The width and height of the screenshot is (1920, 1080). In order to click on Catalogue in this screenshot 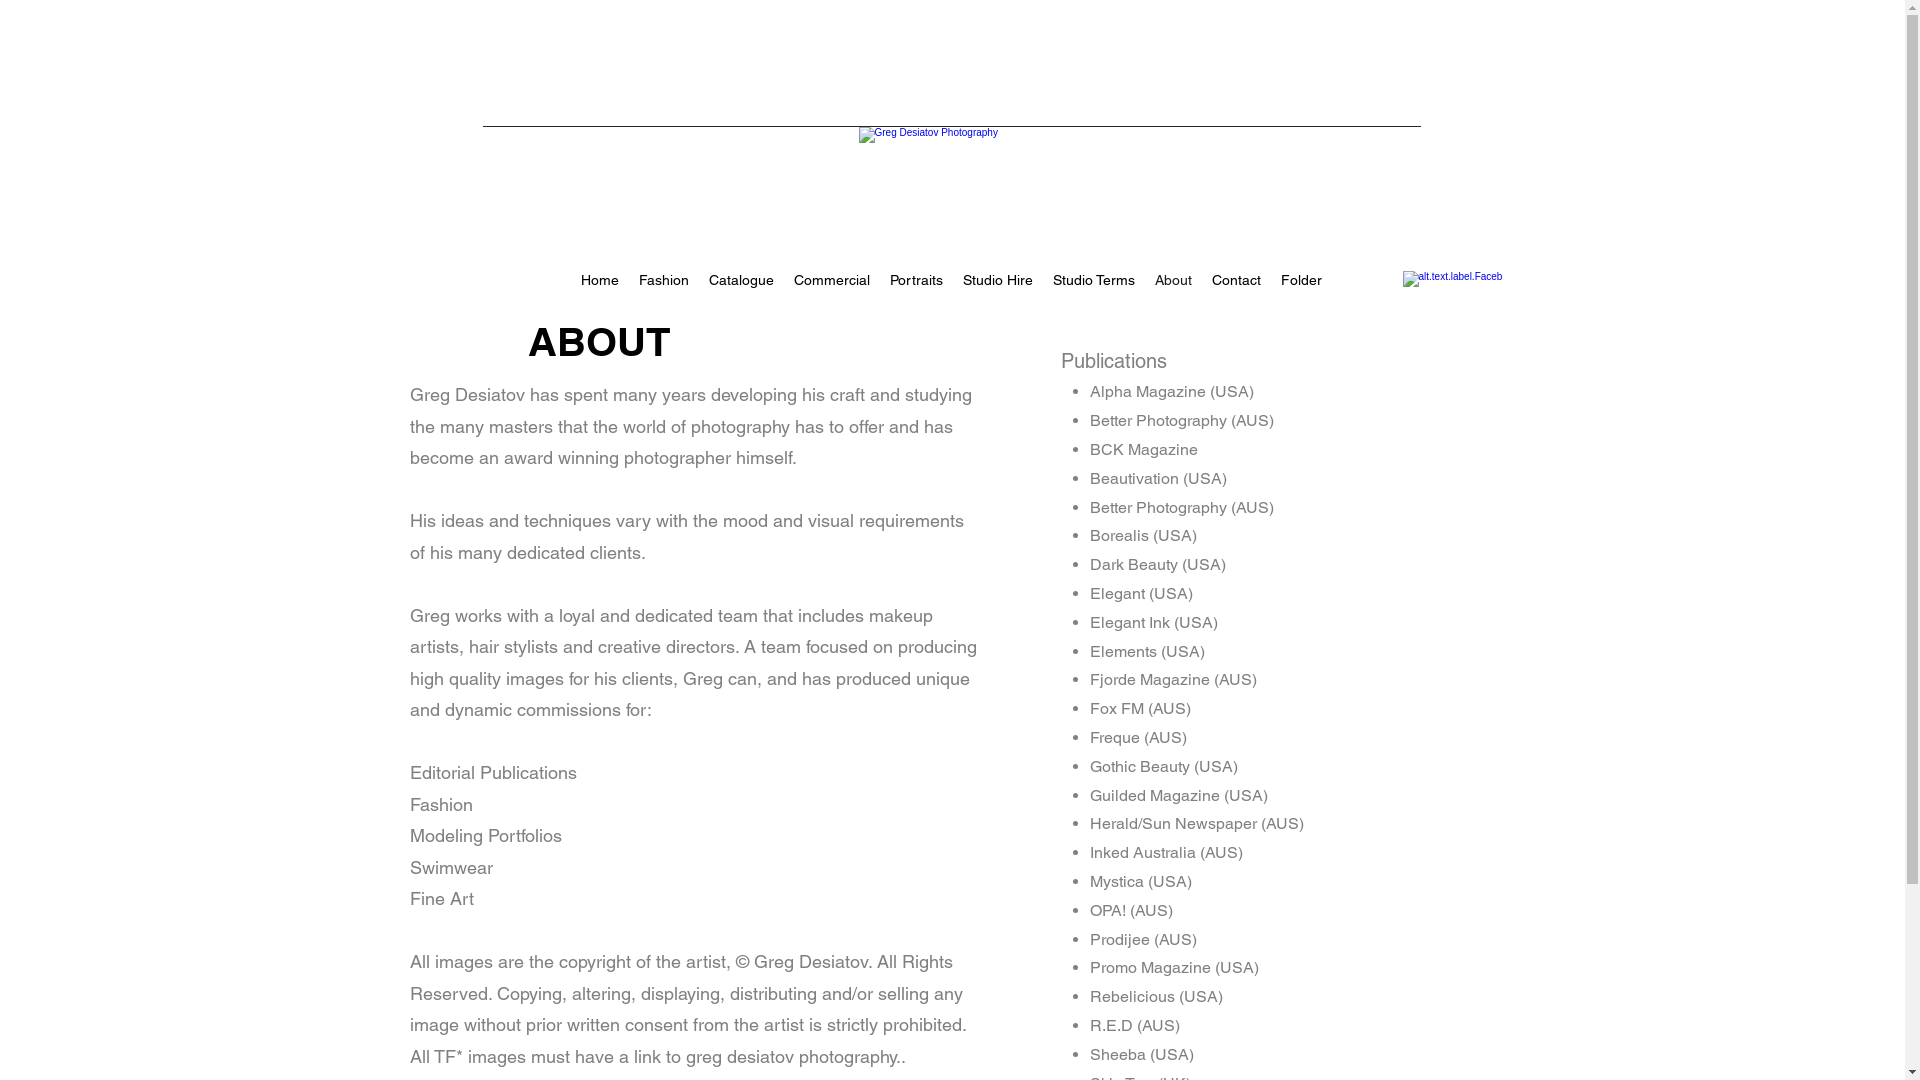, I will do `click(742, 280)`.